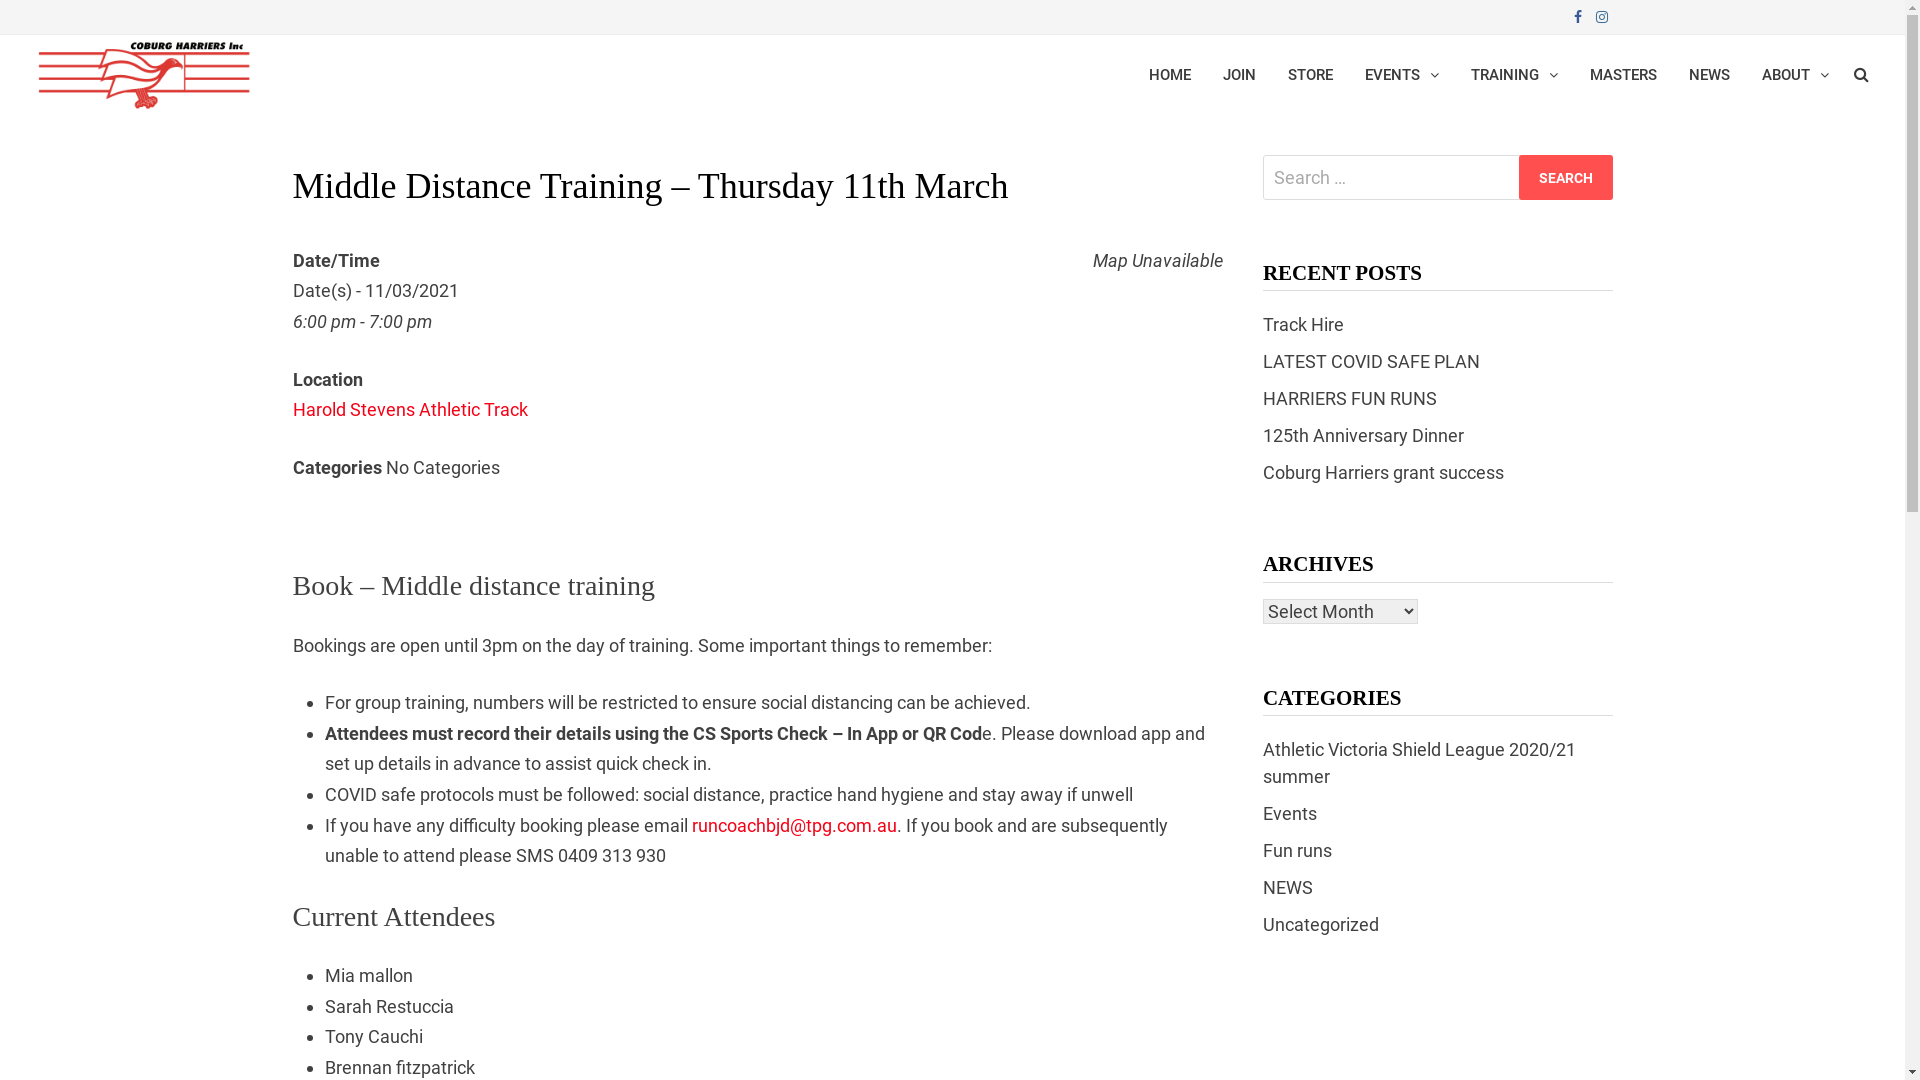 This screenshot has height=1080, width=1920. I want to click on Instagram, so click(1601, 16).